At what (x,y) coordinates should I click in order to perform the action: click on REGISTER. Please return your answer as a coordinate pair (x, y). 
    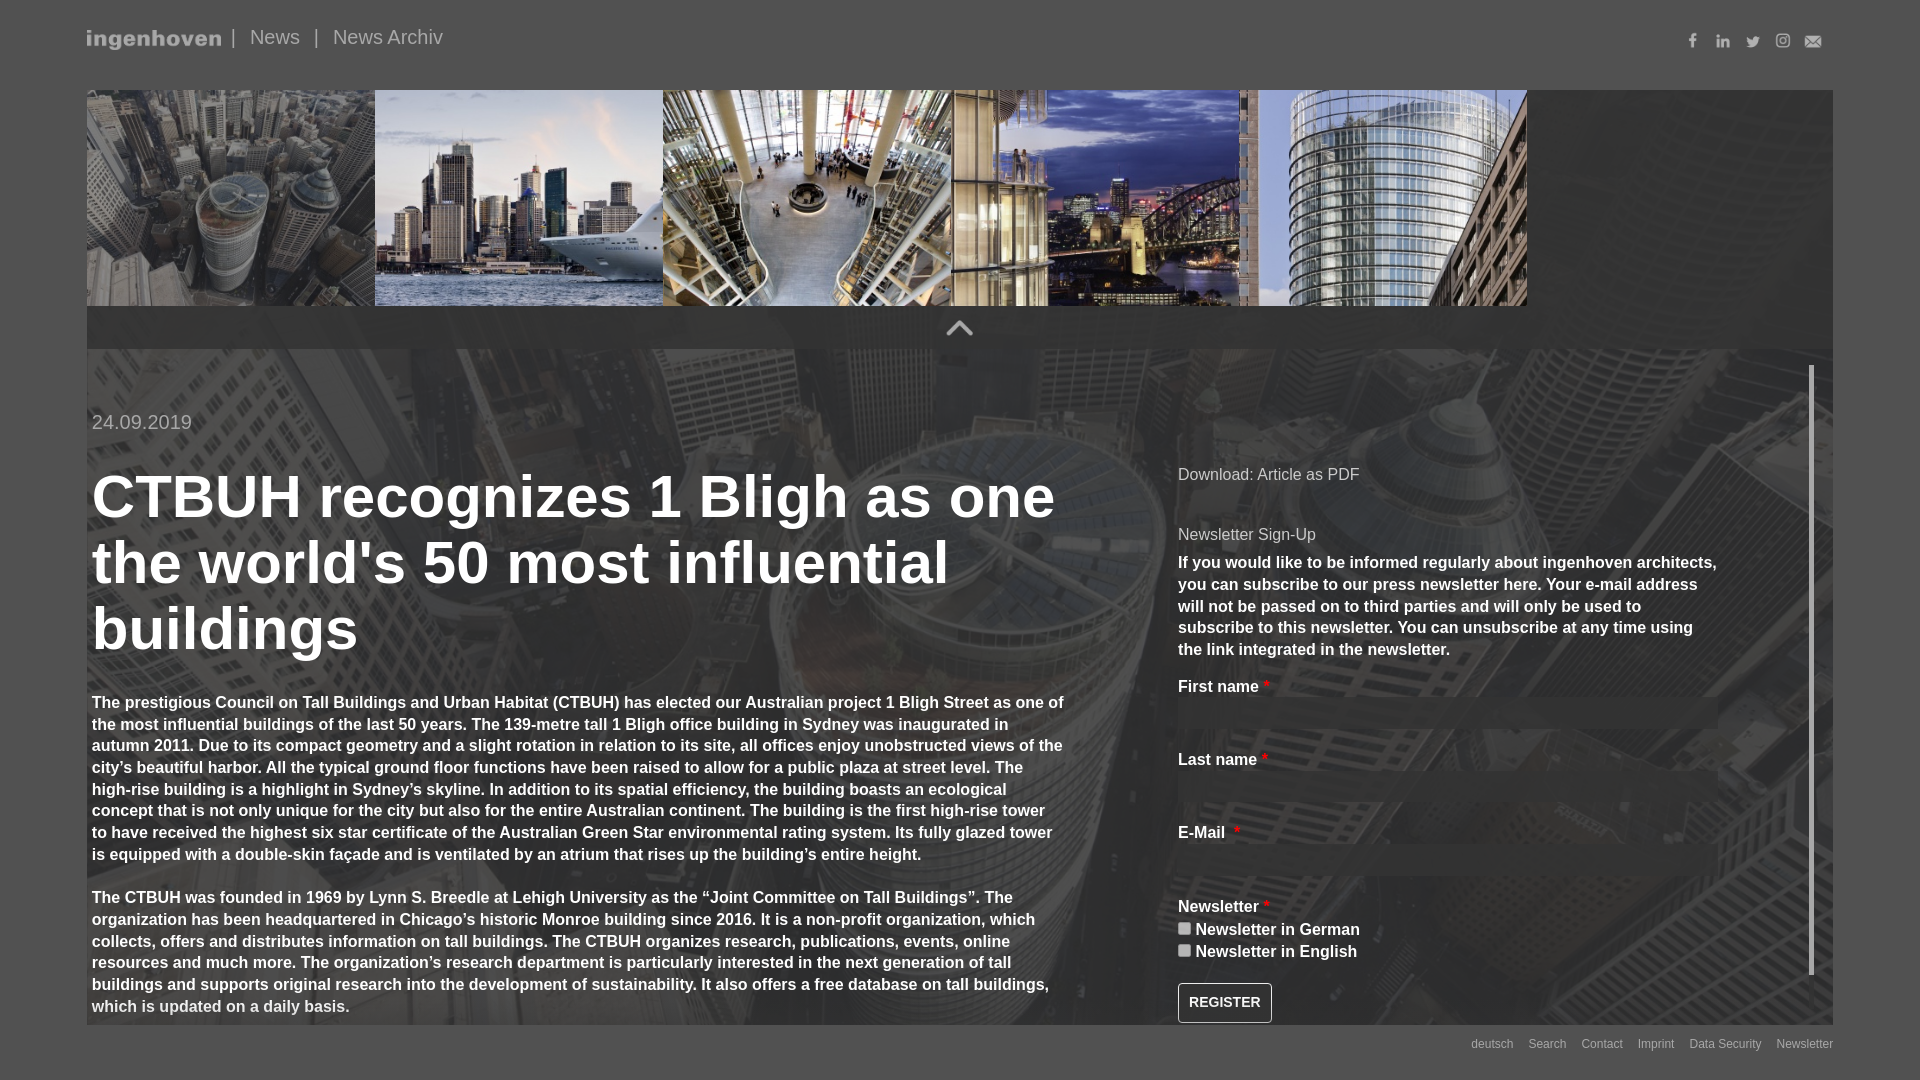
    Looking at the image, I should click on (1224, 1002).